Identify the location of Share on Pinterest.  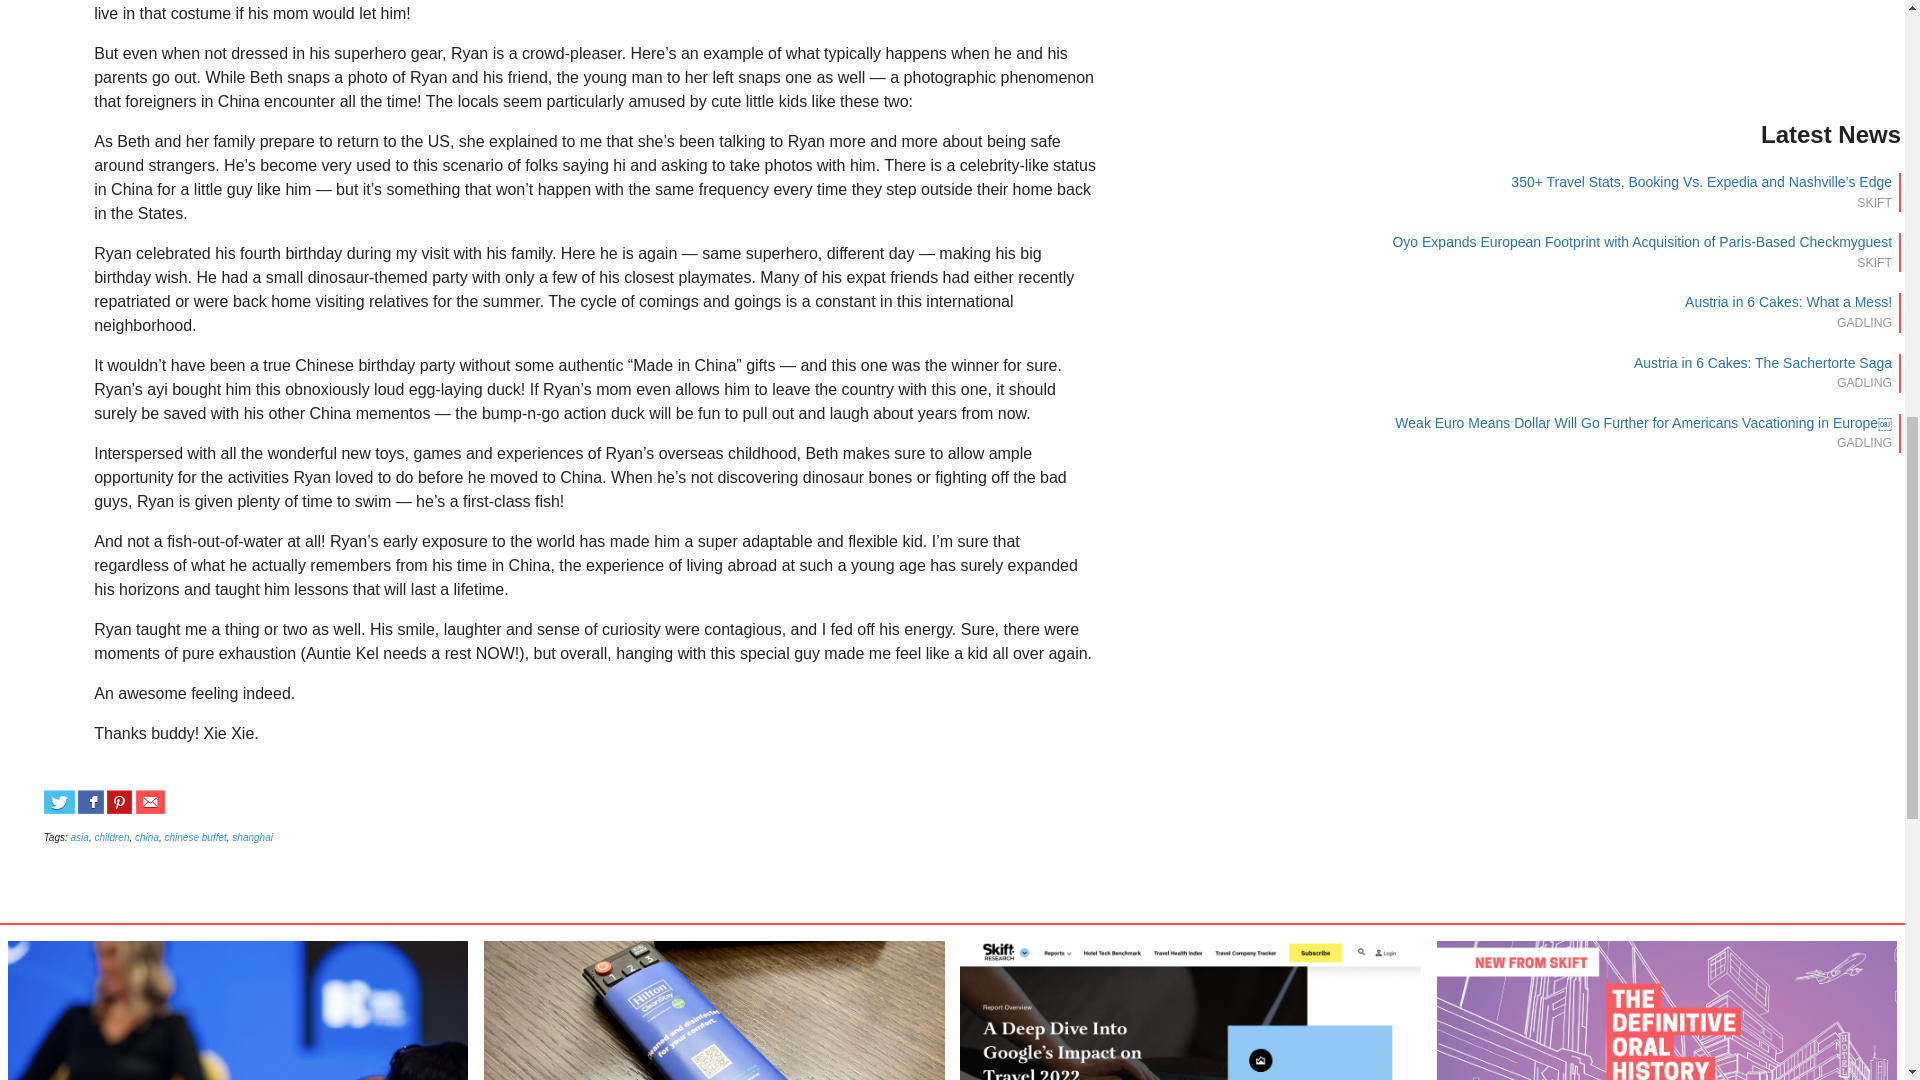
(120, 802).